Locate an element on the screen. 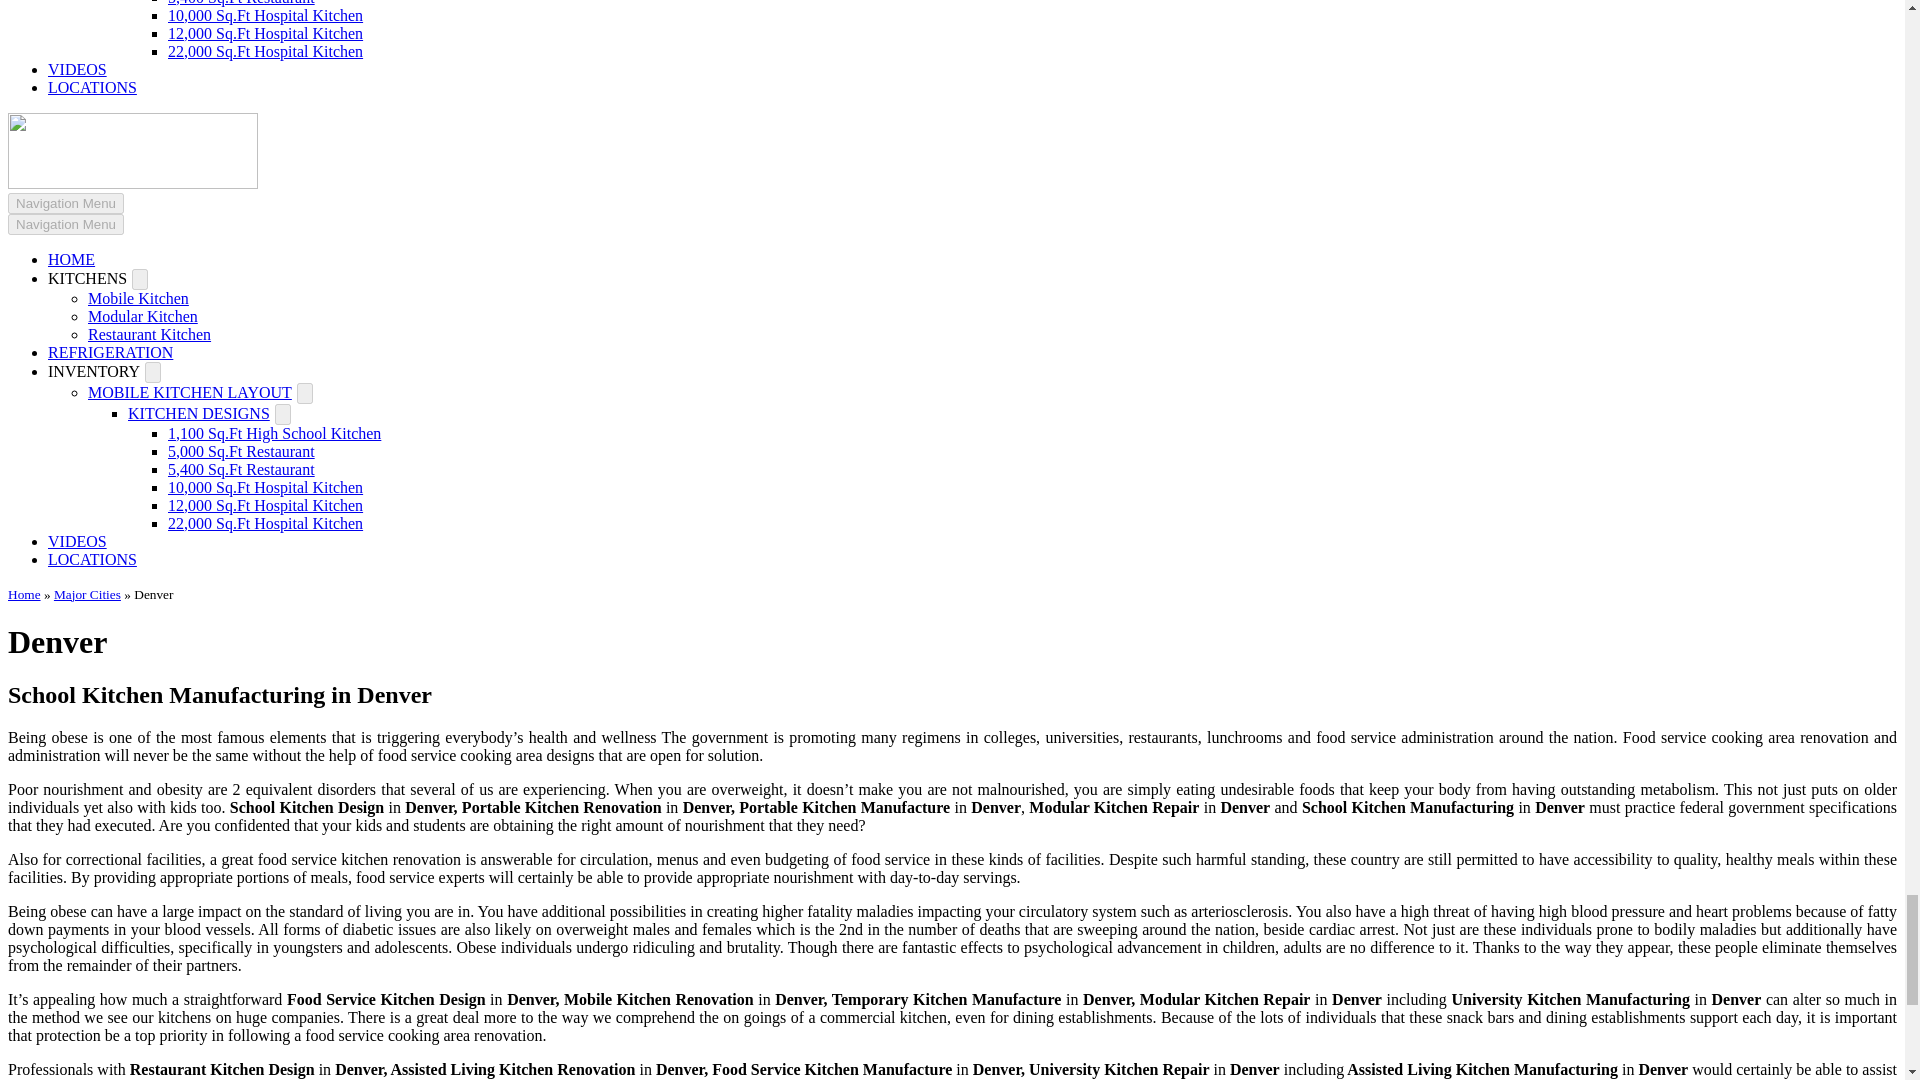  MOBILE REFRIGERATION is located at coordinates (110, 352).